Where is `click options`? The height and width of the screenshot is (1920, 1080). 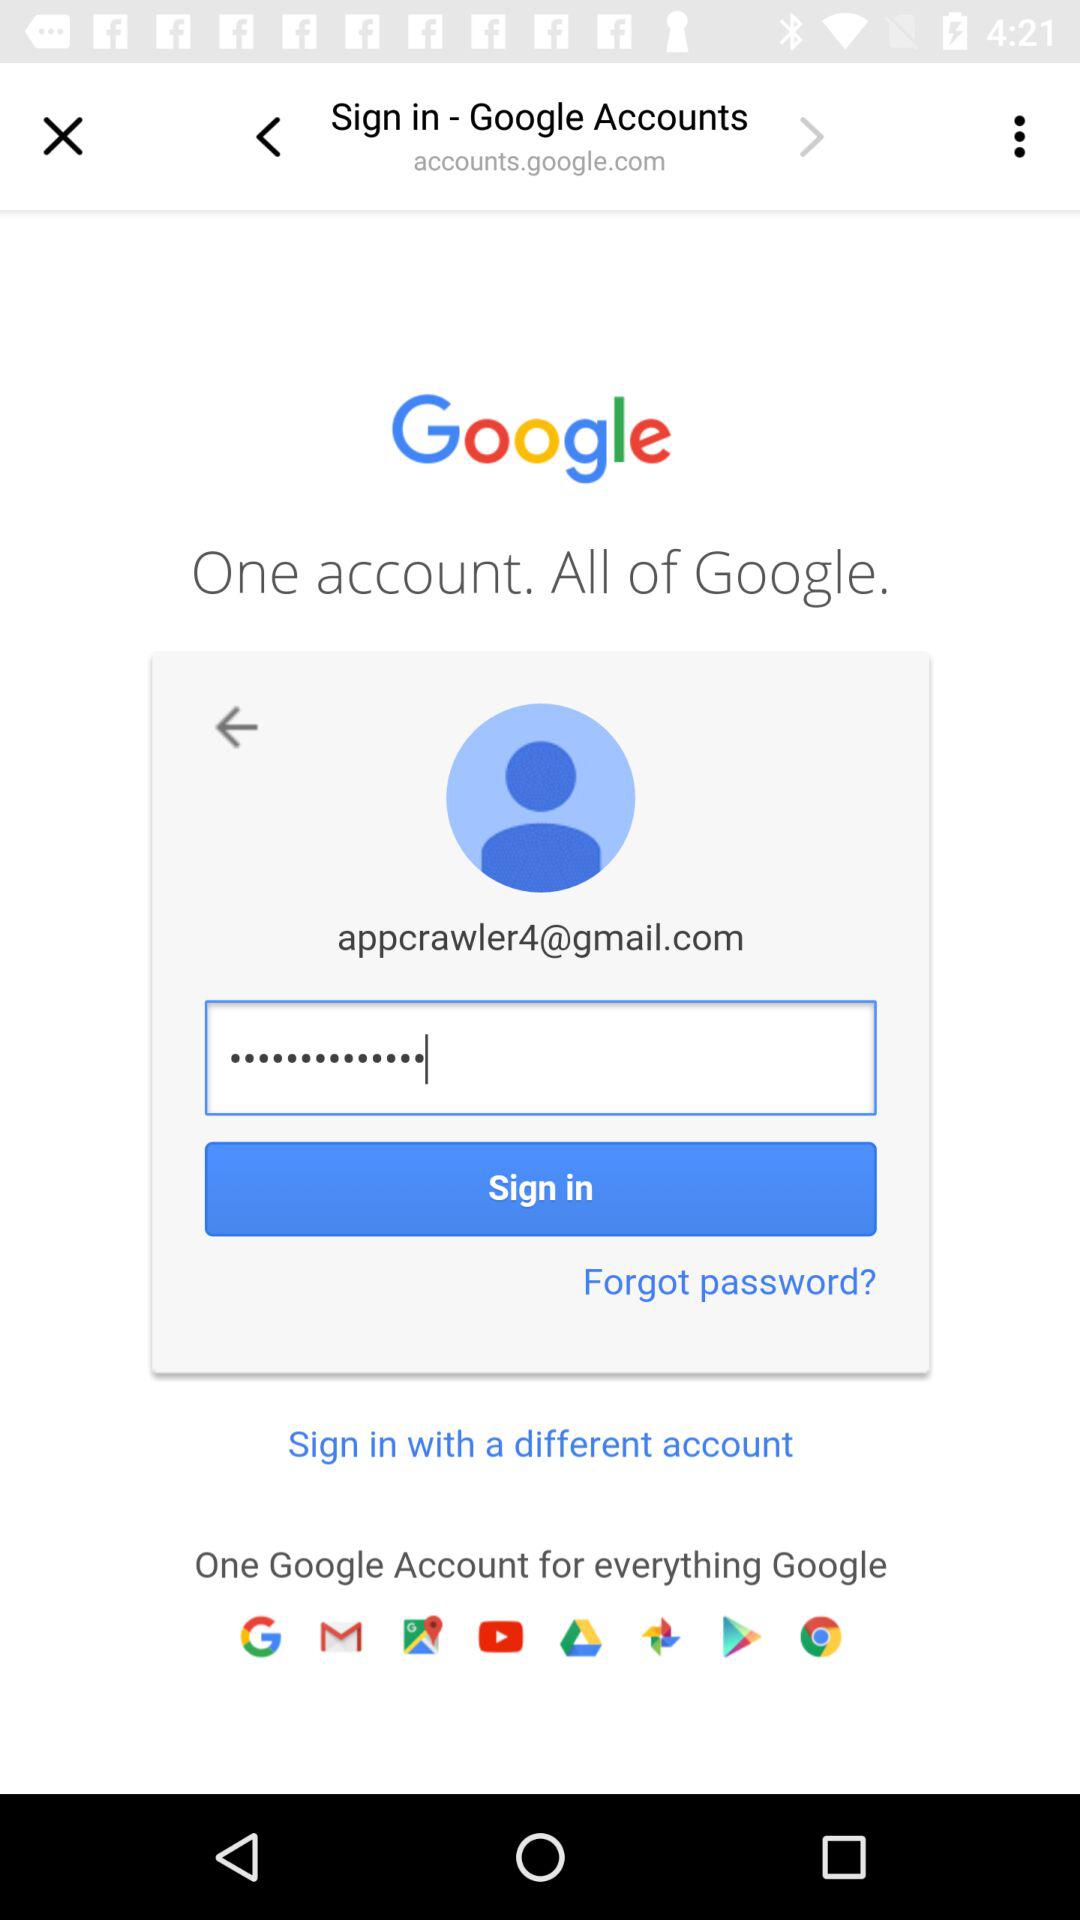
click options is located at coordinates (1017, 136).